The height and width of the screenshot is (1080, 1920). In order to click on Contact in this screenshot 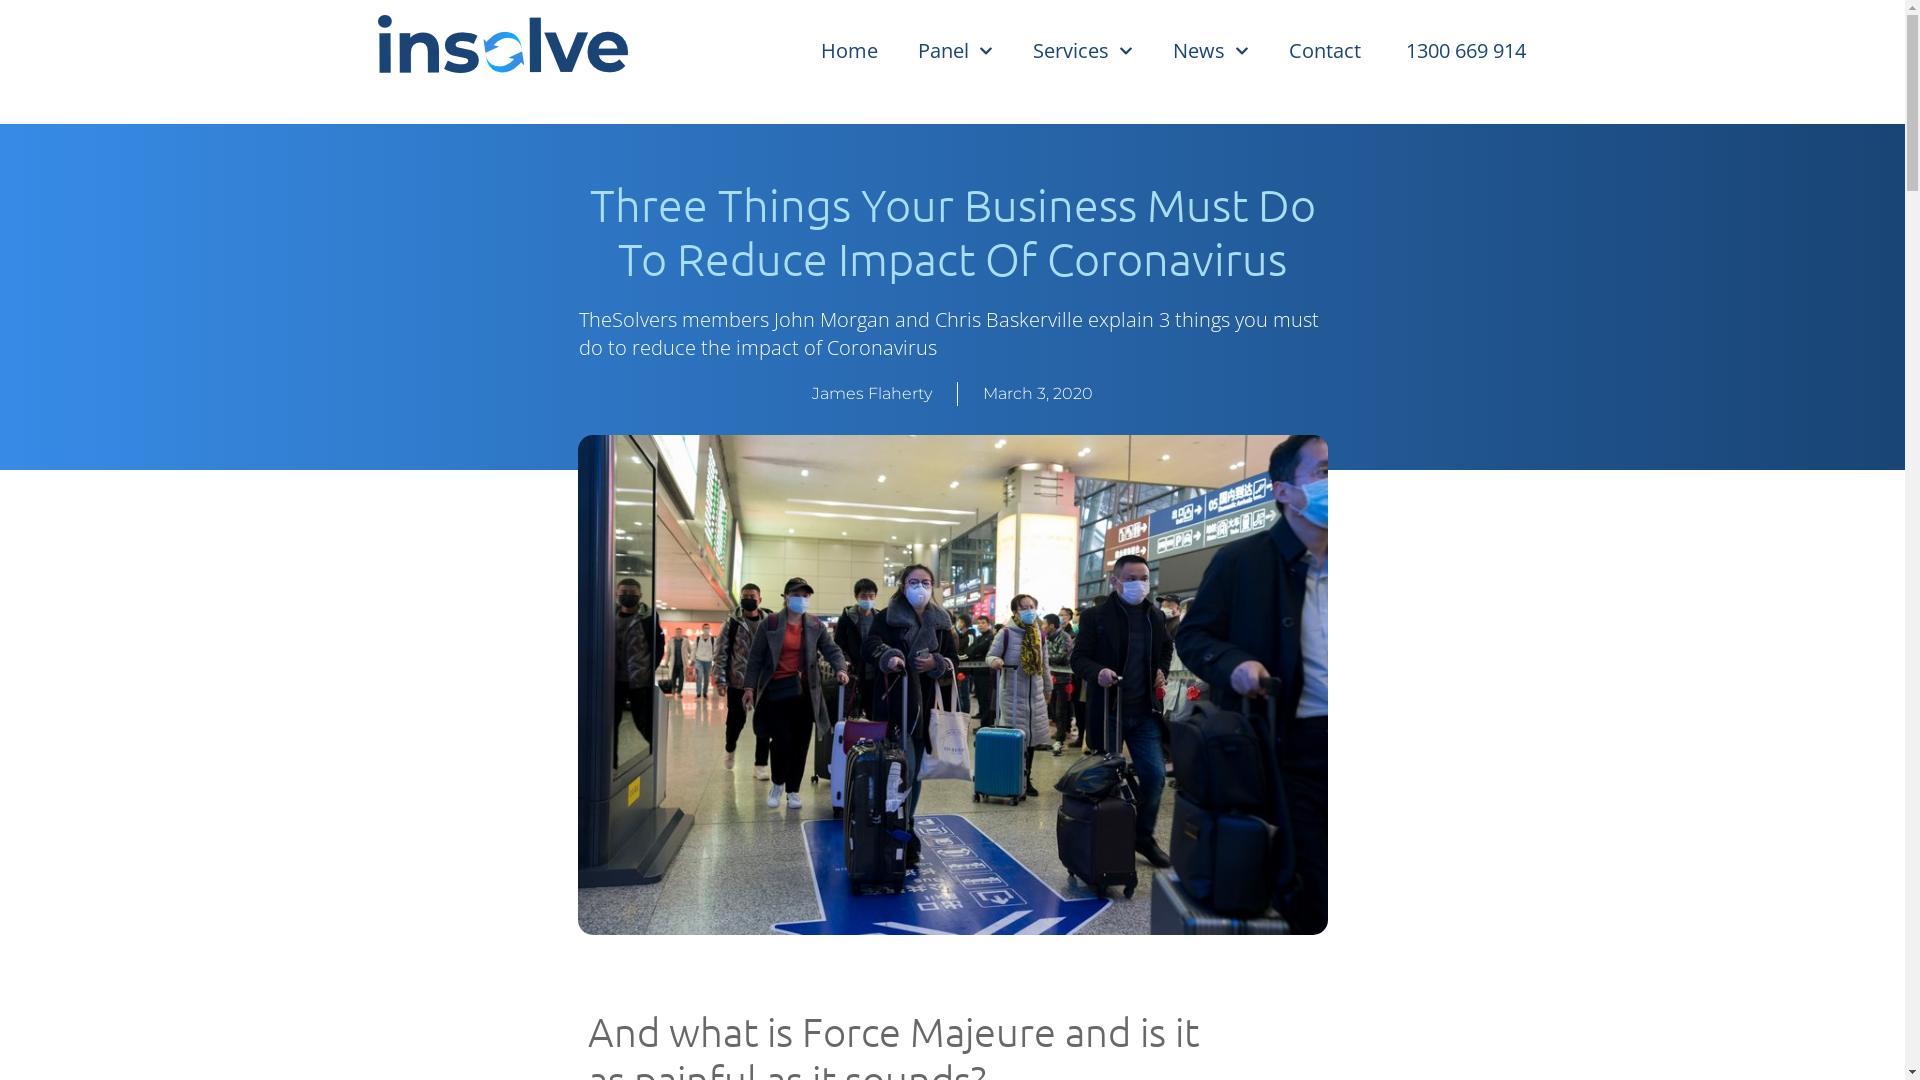, I will do `click(1324, 51)`.